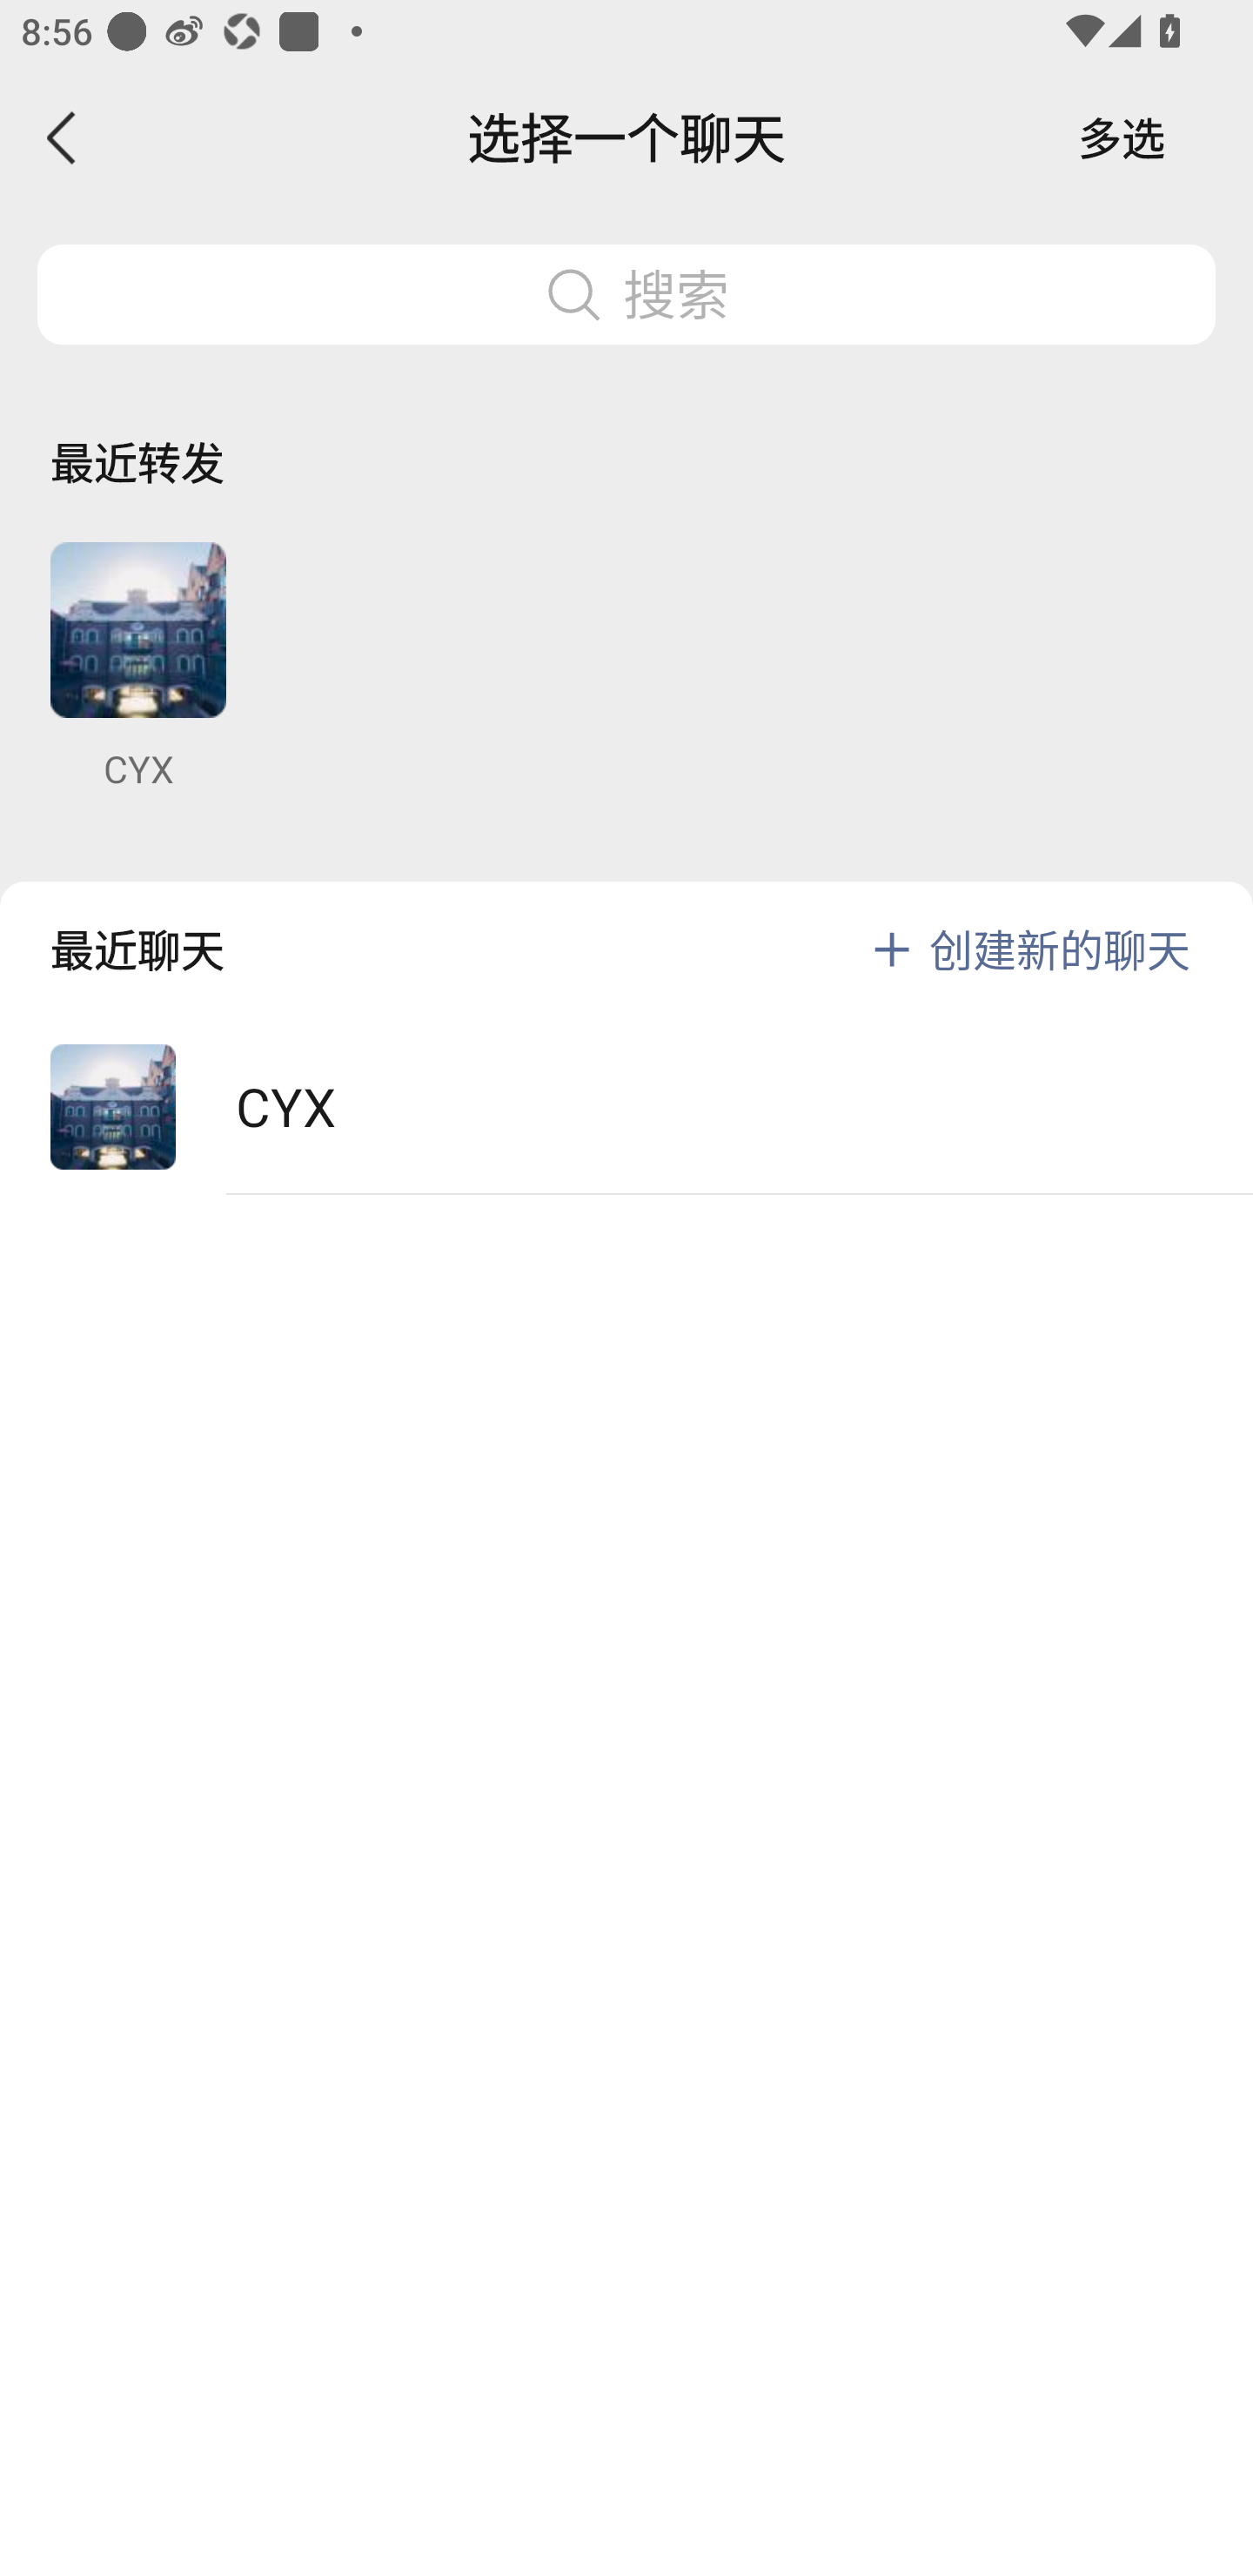 The height and width of the screenshot is (2576, 1253). Describe the element at coordinates (137, 667) in the screenshot. I see `CYX` at that location.